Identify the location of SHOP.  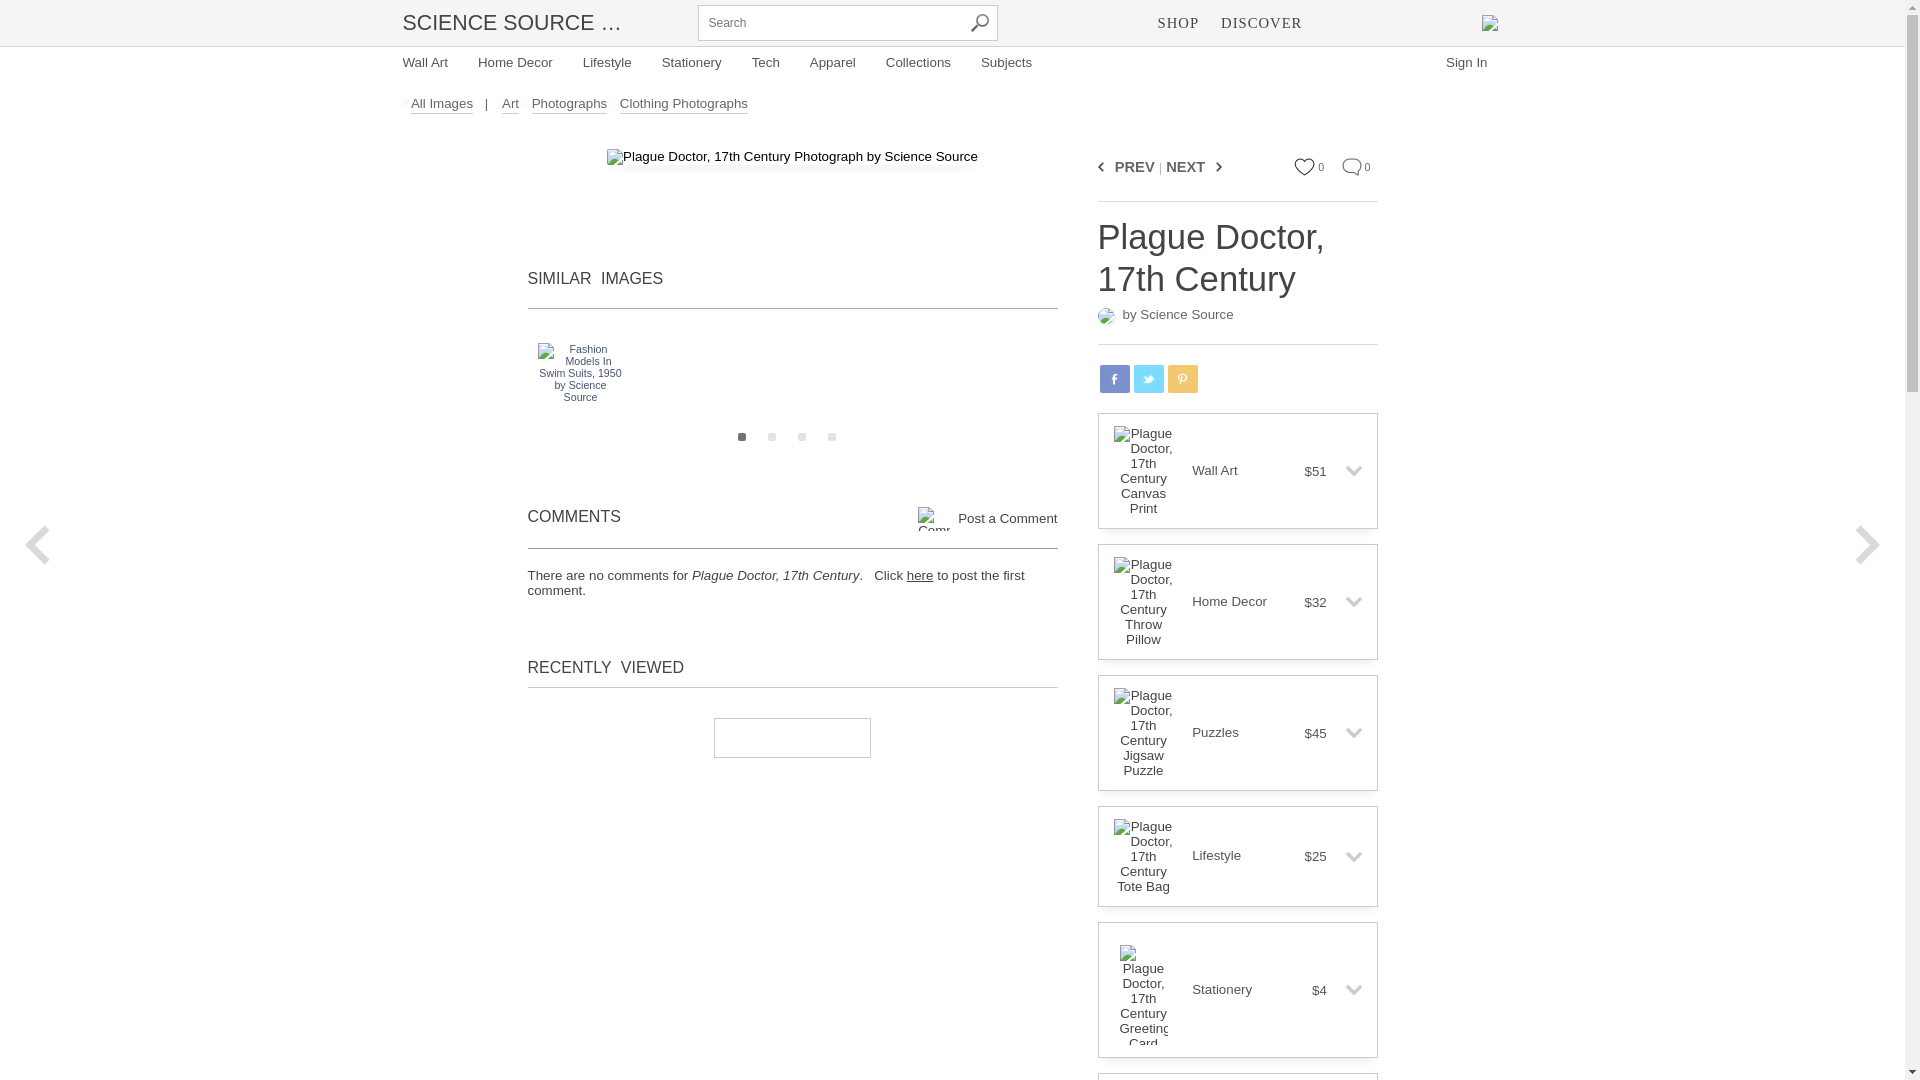
(1178, 22).